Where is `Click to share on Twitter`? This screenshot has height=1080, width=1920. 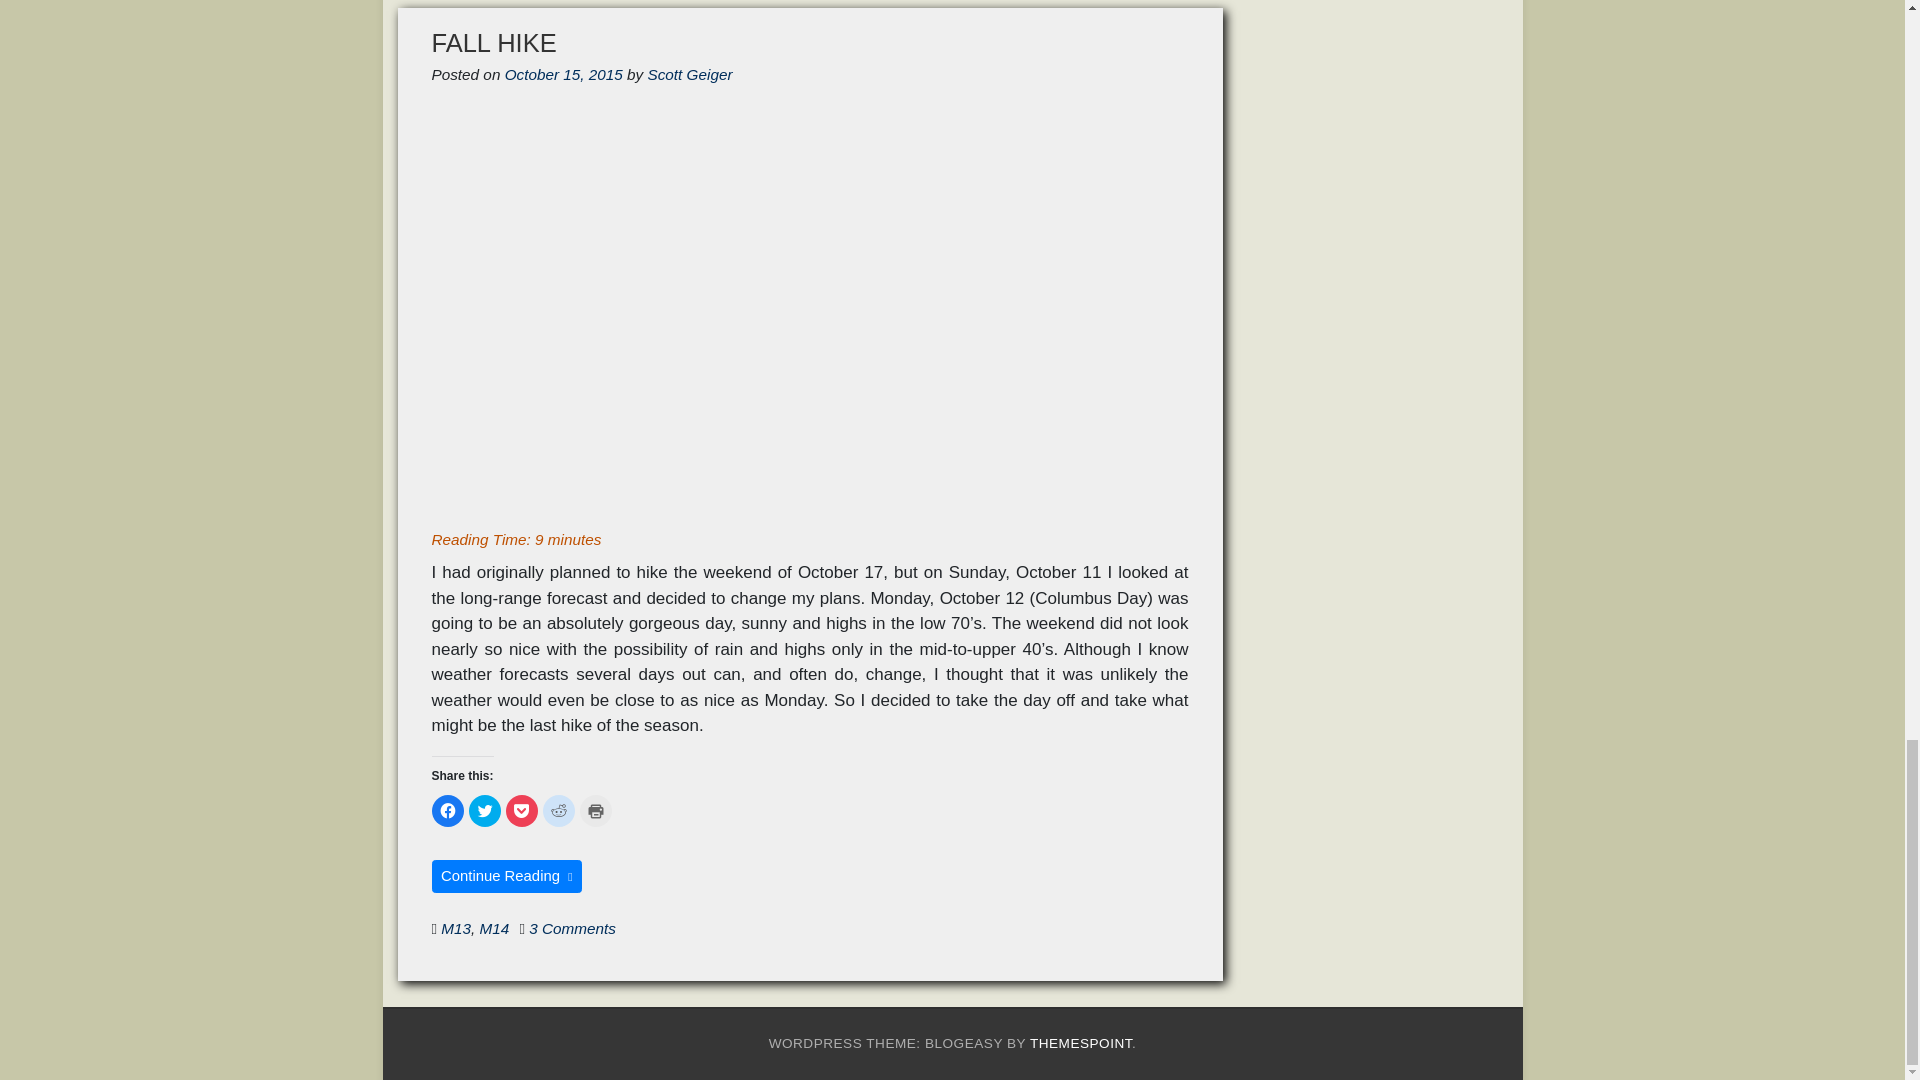 Click to share on Twitter is located at coordinates (484, 810).